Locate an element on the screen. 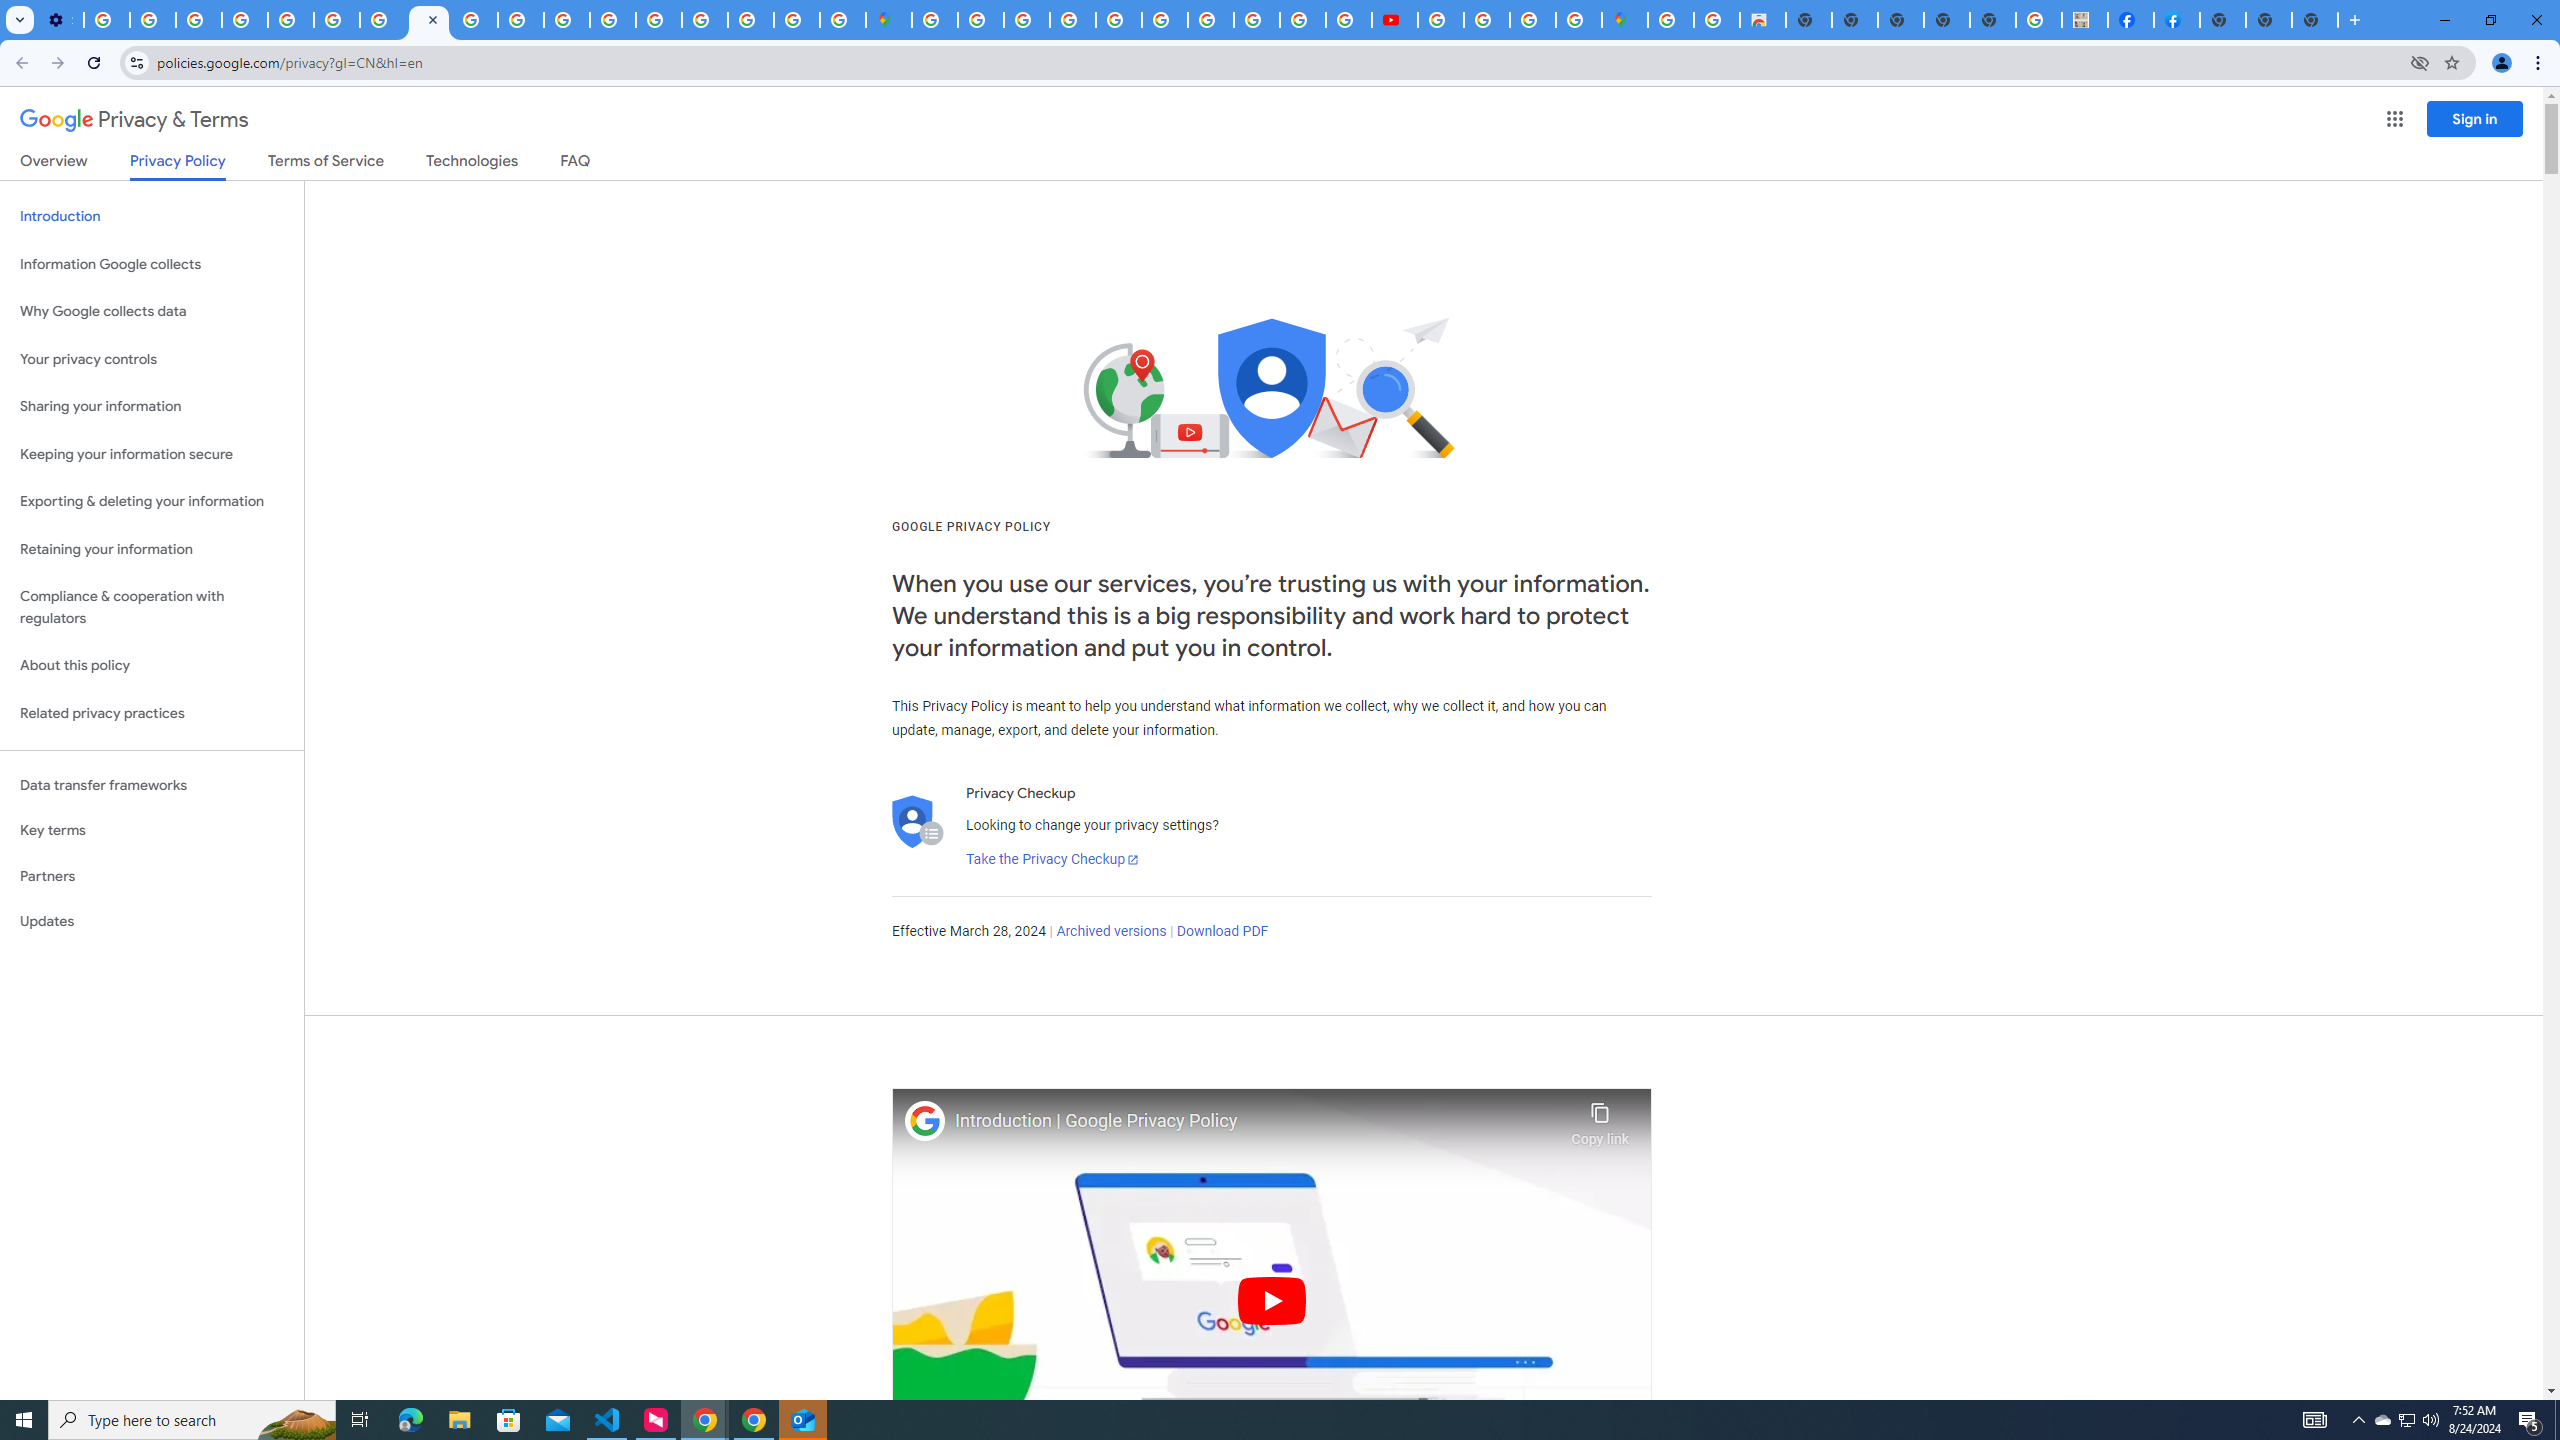 This screenshot has width=2560, height=1440. Google Maps is located at coordinates (1624, 20).